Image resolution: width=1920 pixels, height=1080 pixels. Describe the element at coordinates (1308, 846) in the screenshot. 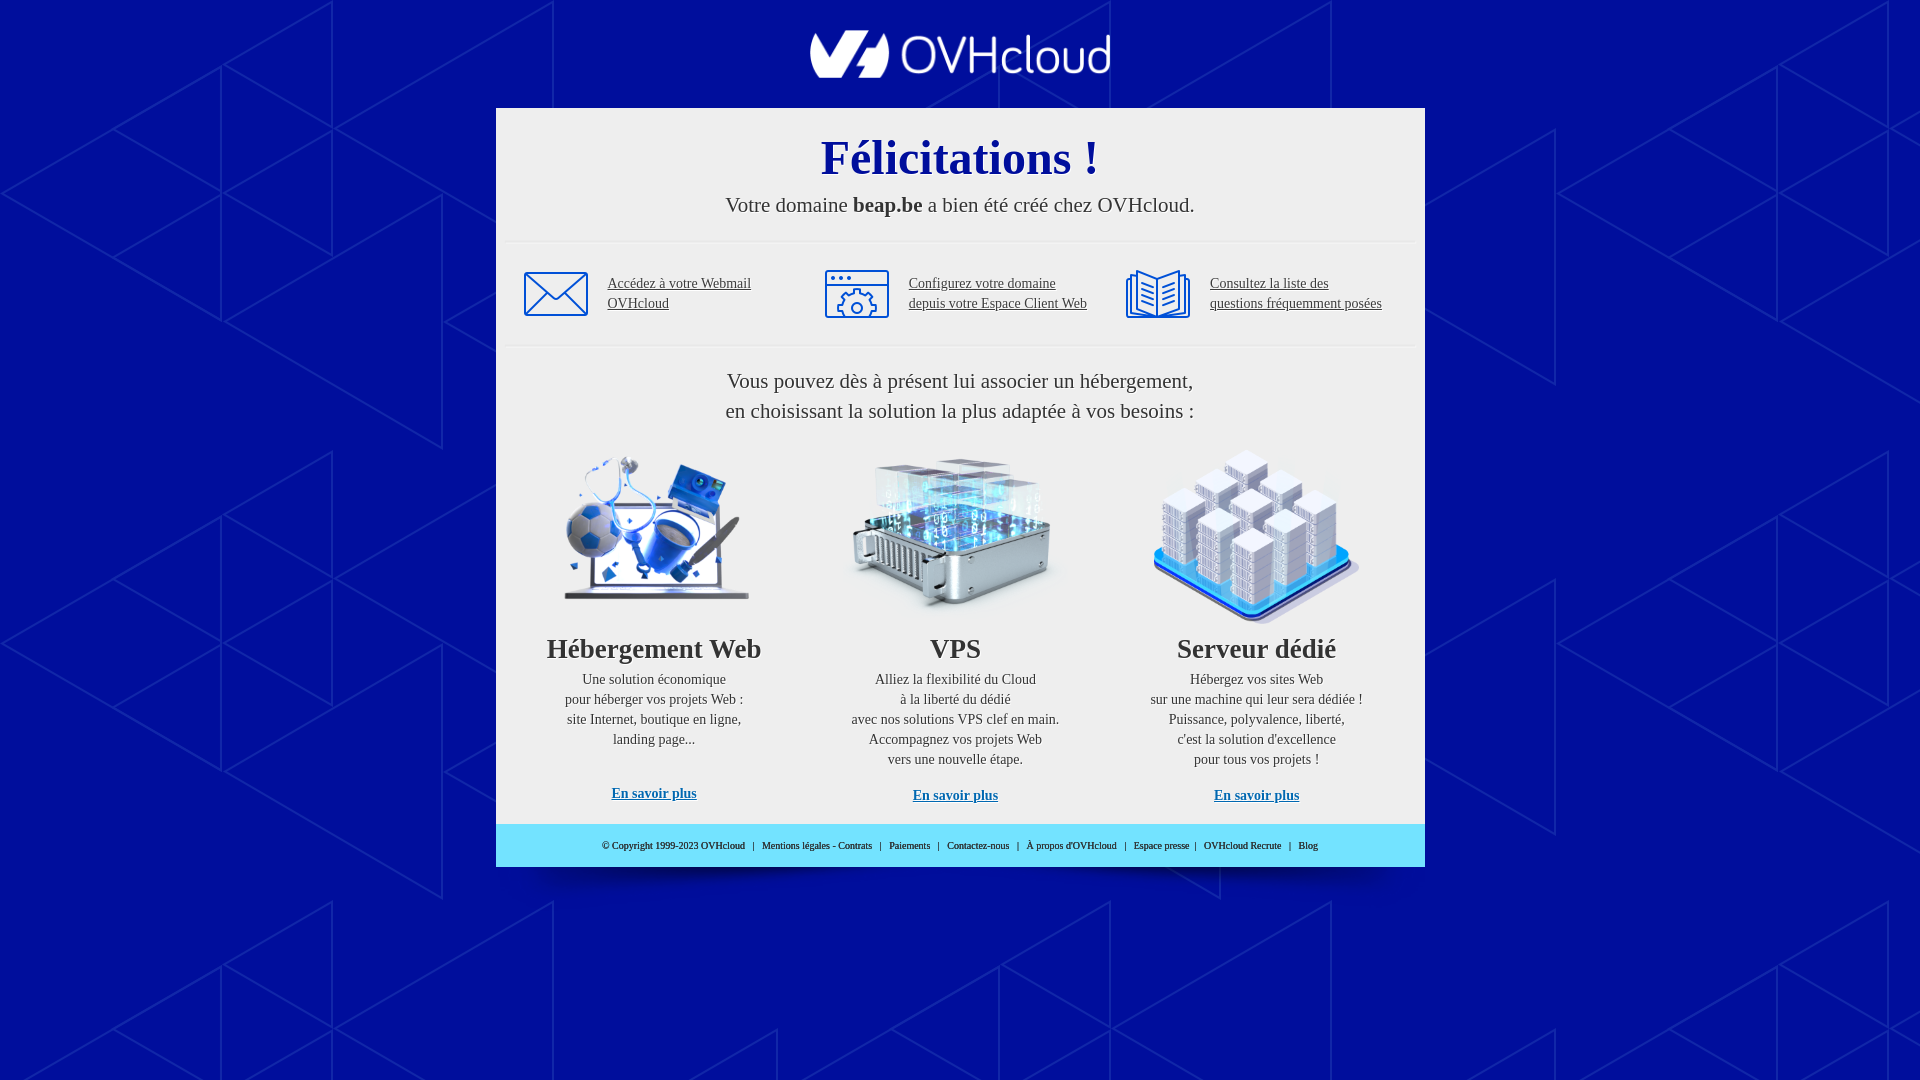

I see `Blog` at that location.